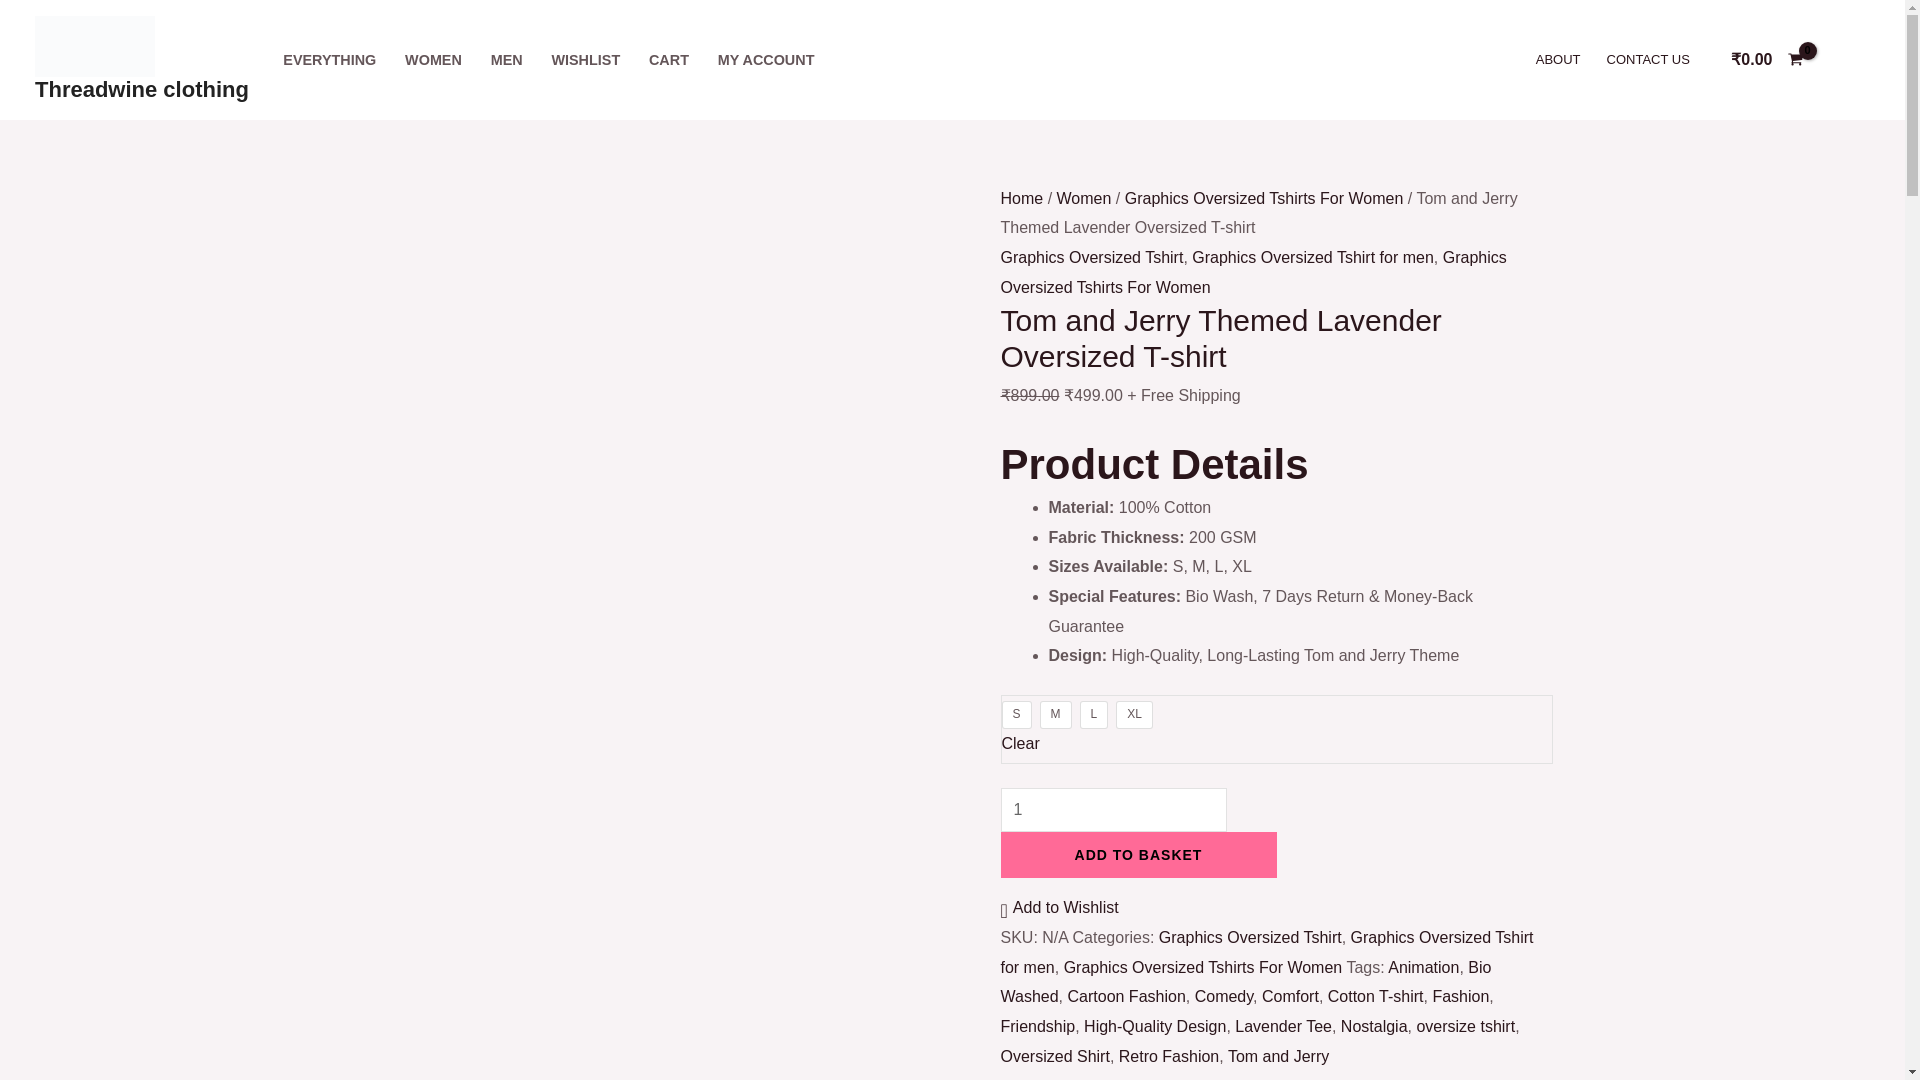  Describe the element at coordinates (1138, 854) in the screenshot. I see `ADD TO BASKET` at that location.